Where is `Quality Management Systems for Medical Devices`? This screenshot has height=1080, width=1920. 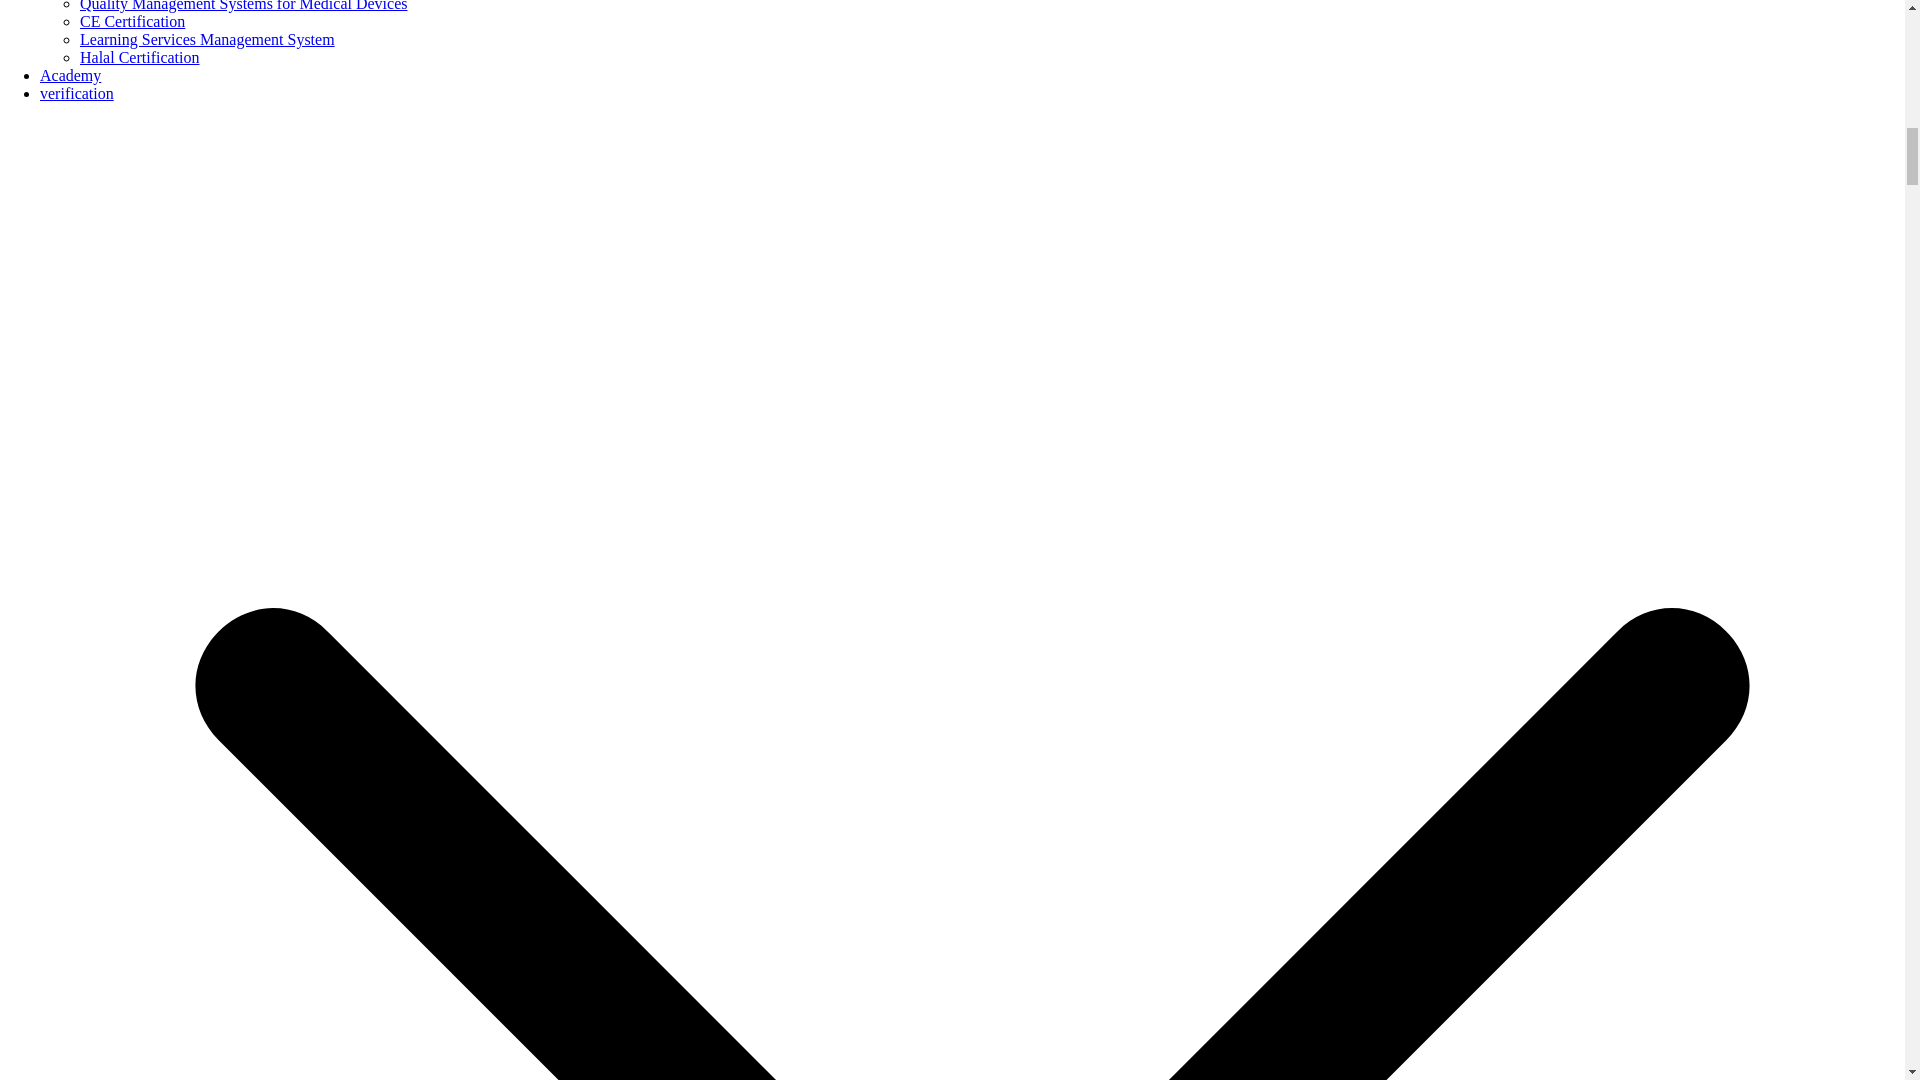 Quality Management Systems for Medical Devices is located at coordinates (244, 6).